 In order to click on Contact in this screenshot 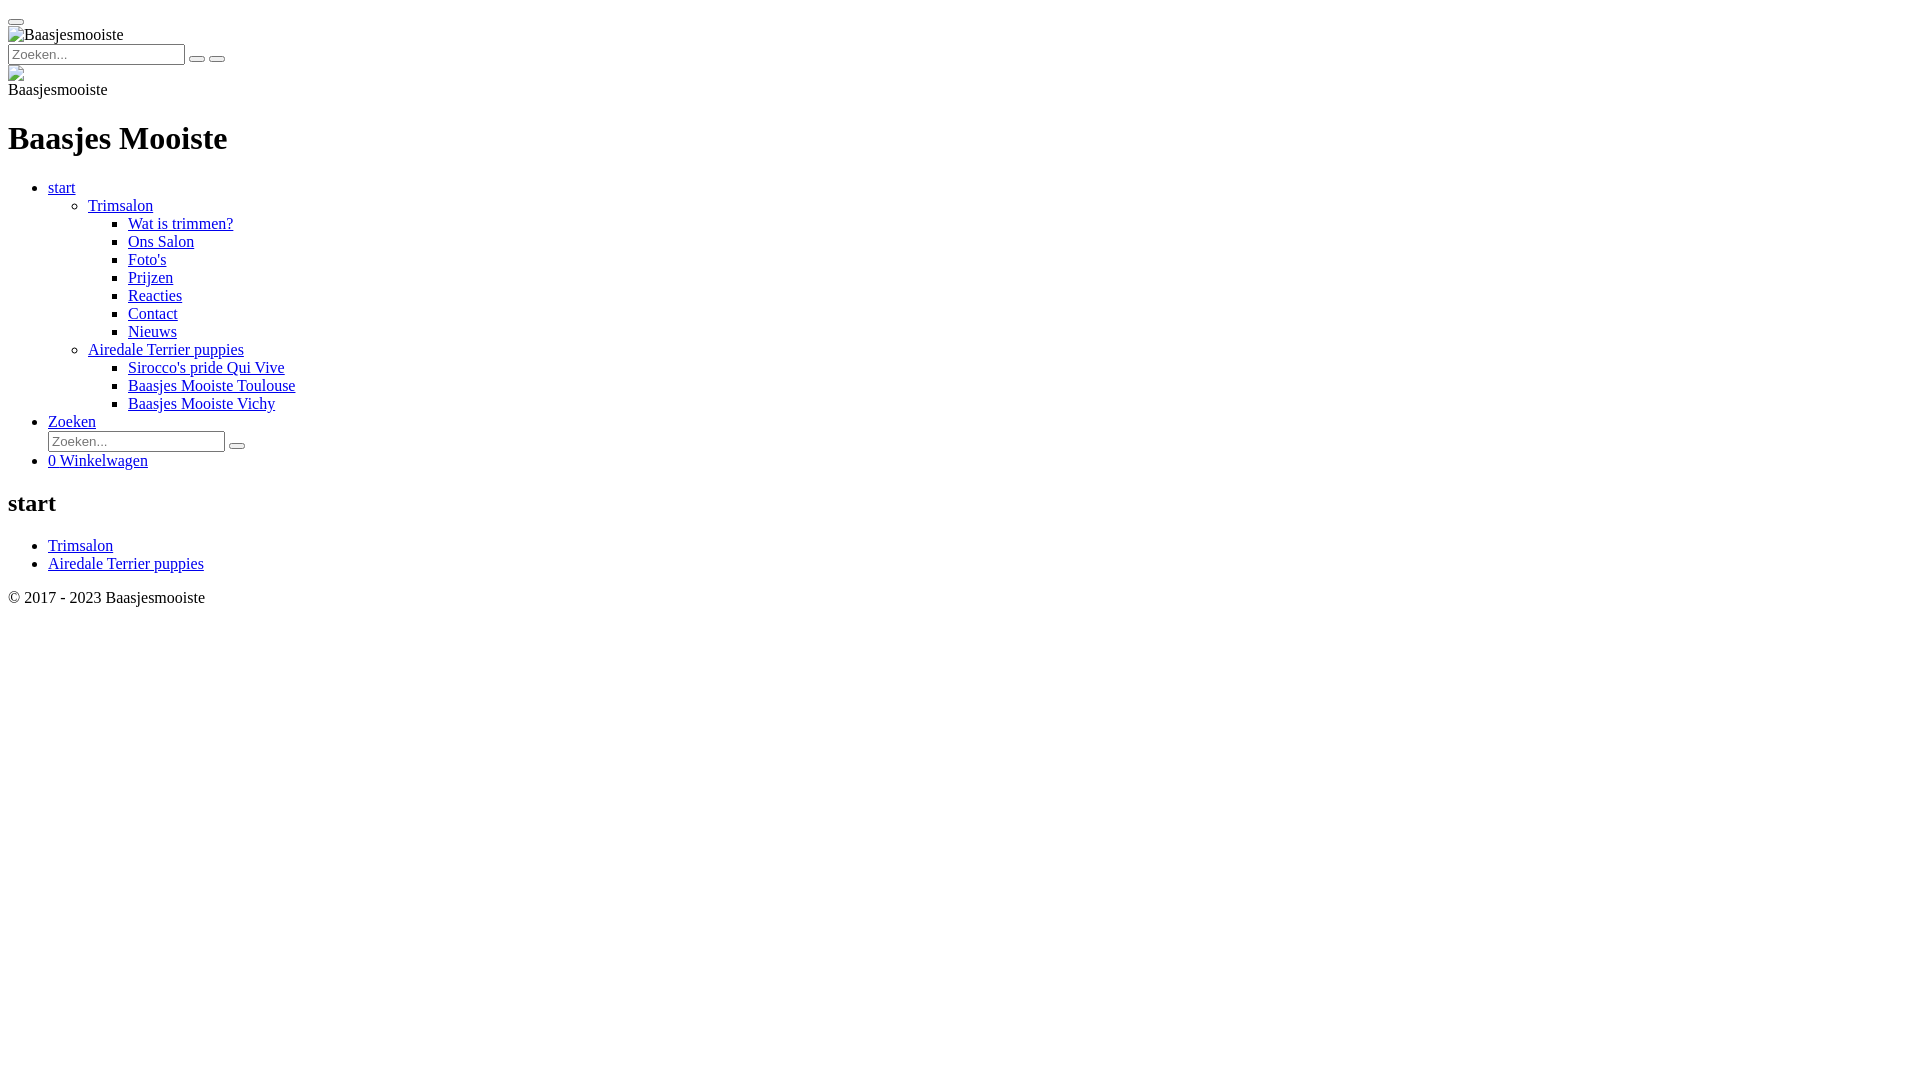, I will do `click(153, 314)`.